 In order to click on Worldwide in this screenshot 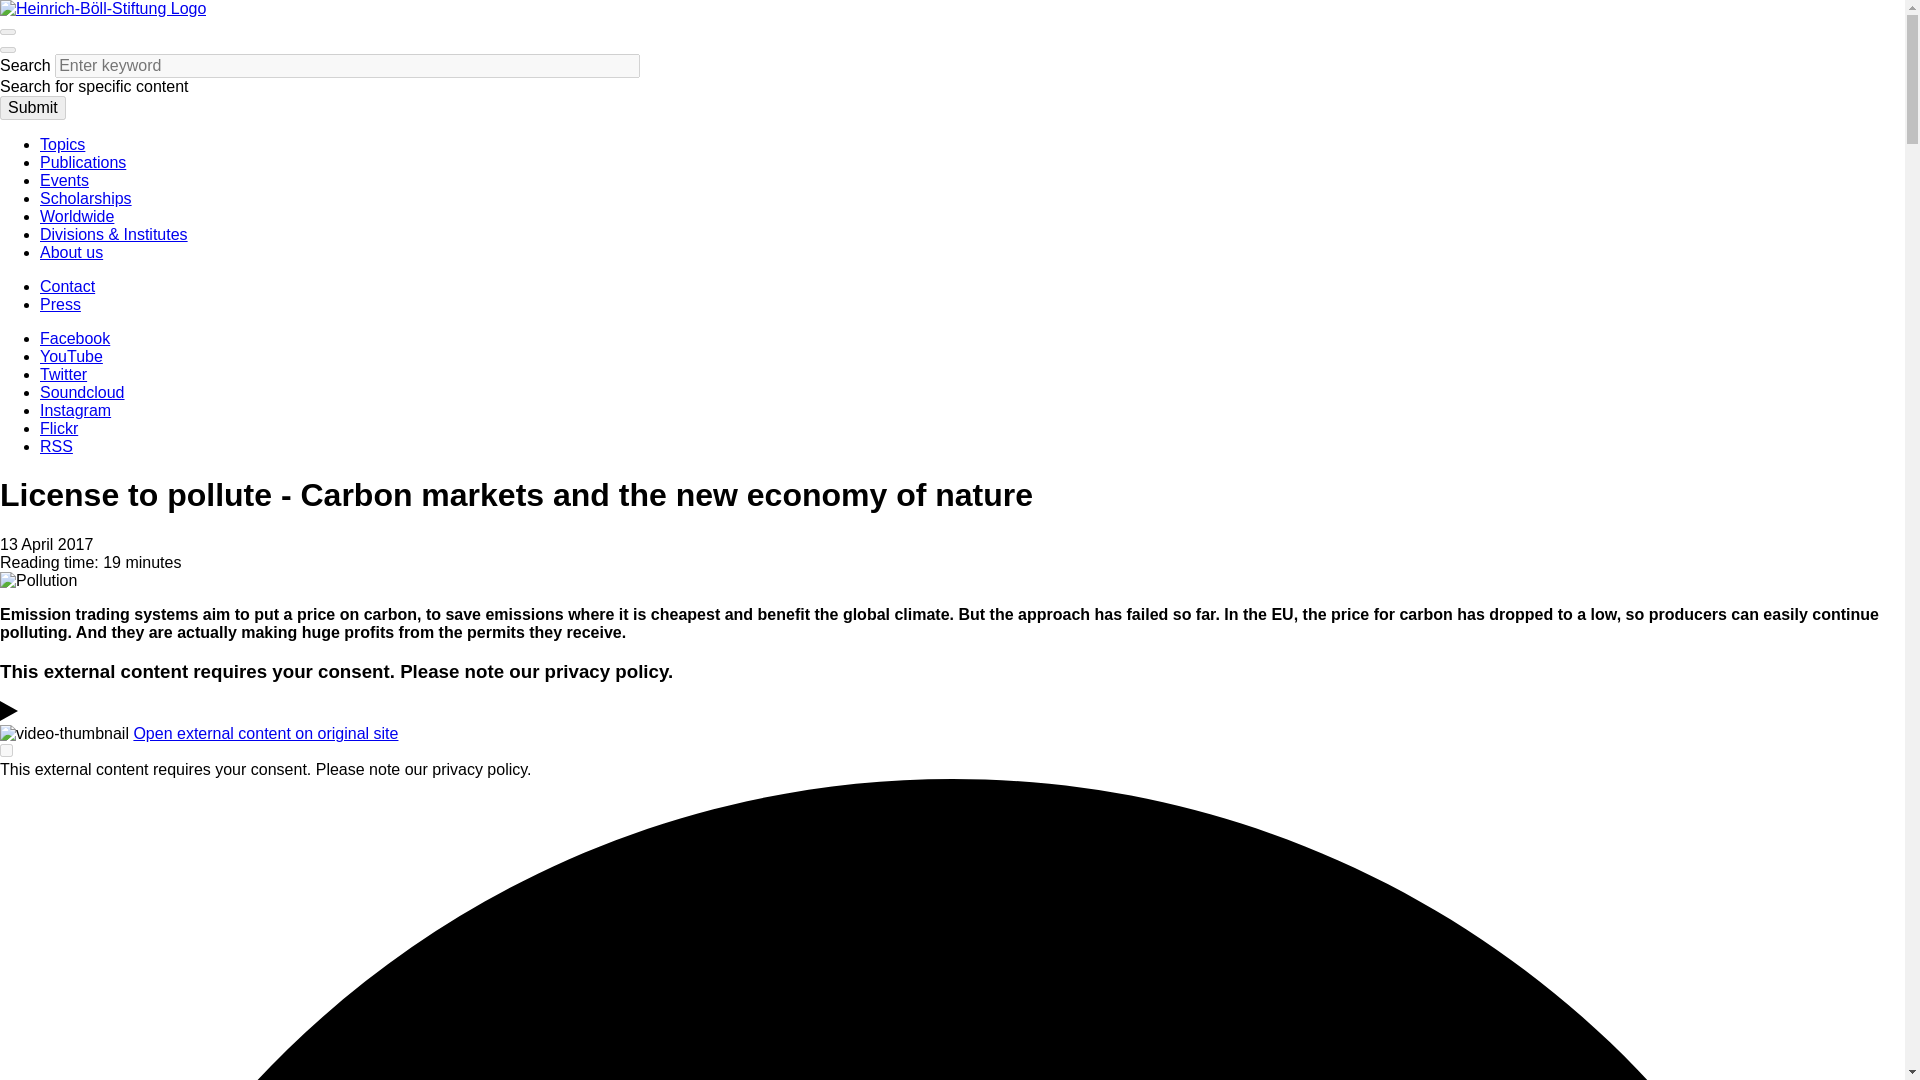, I will do `click(76, 216)`.